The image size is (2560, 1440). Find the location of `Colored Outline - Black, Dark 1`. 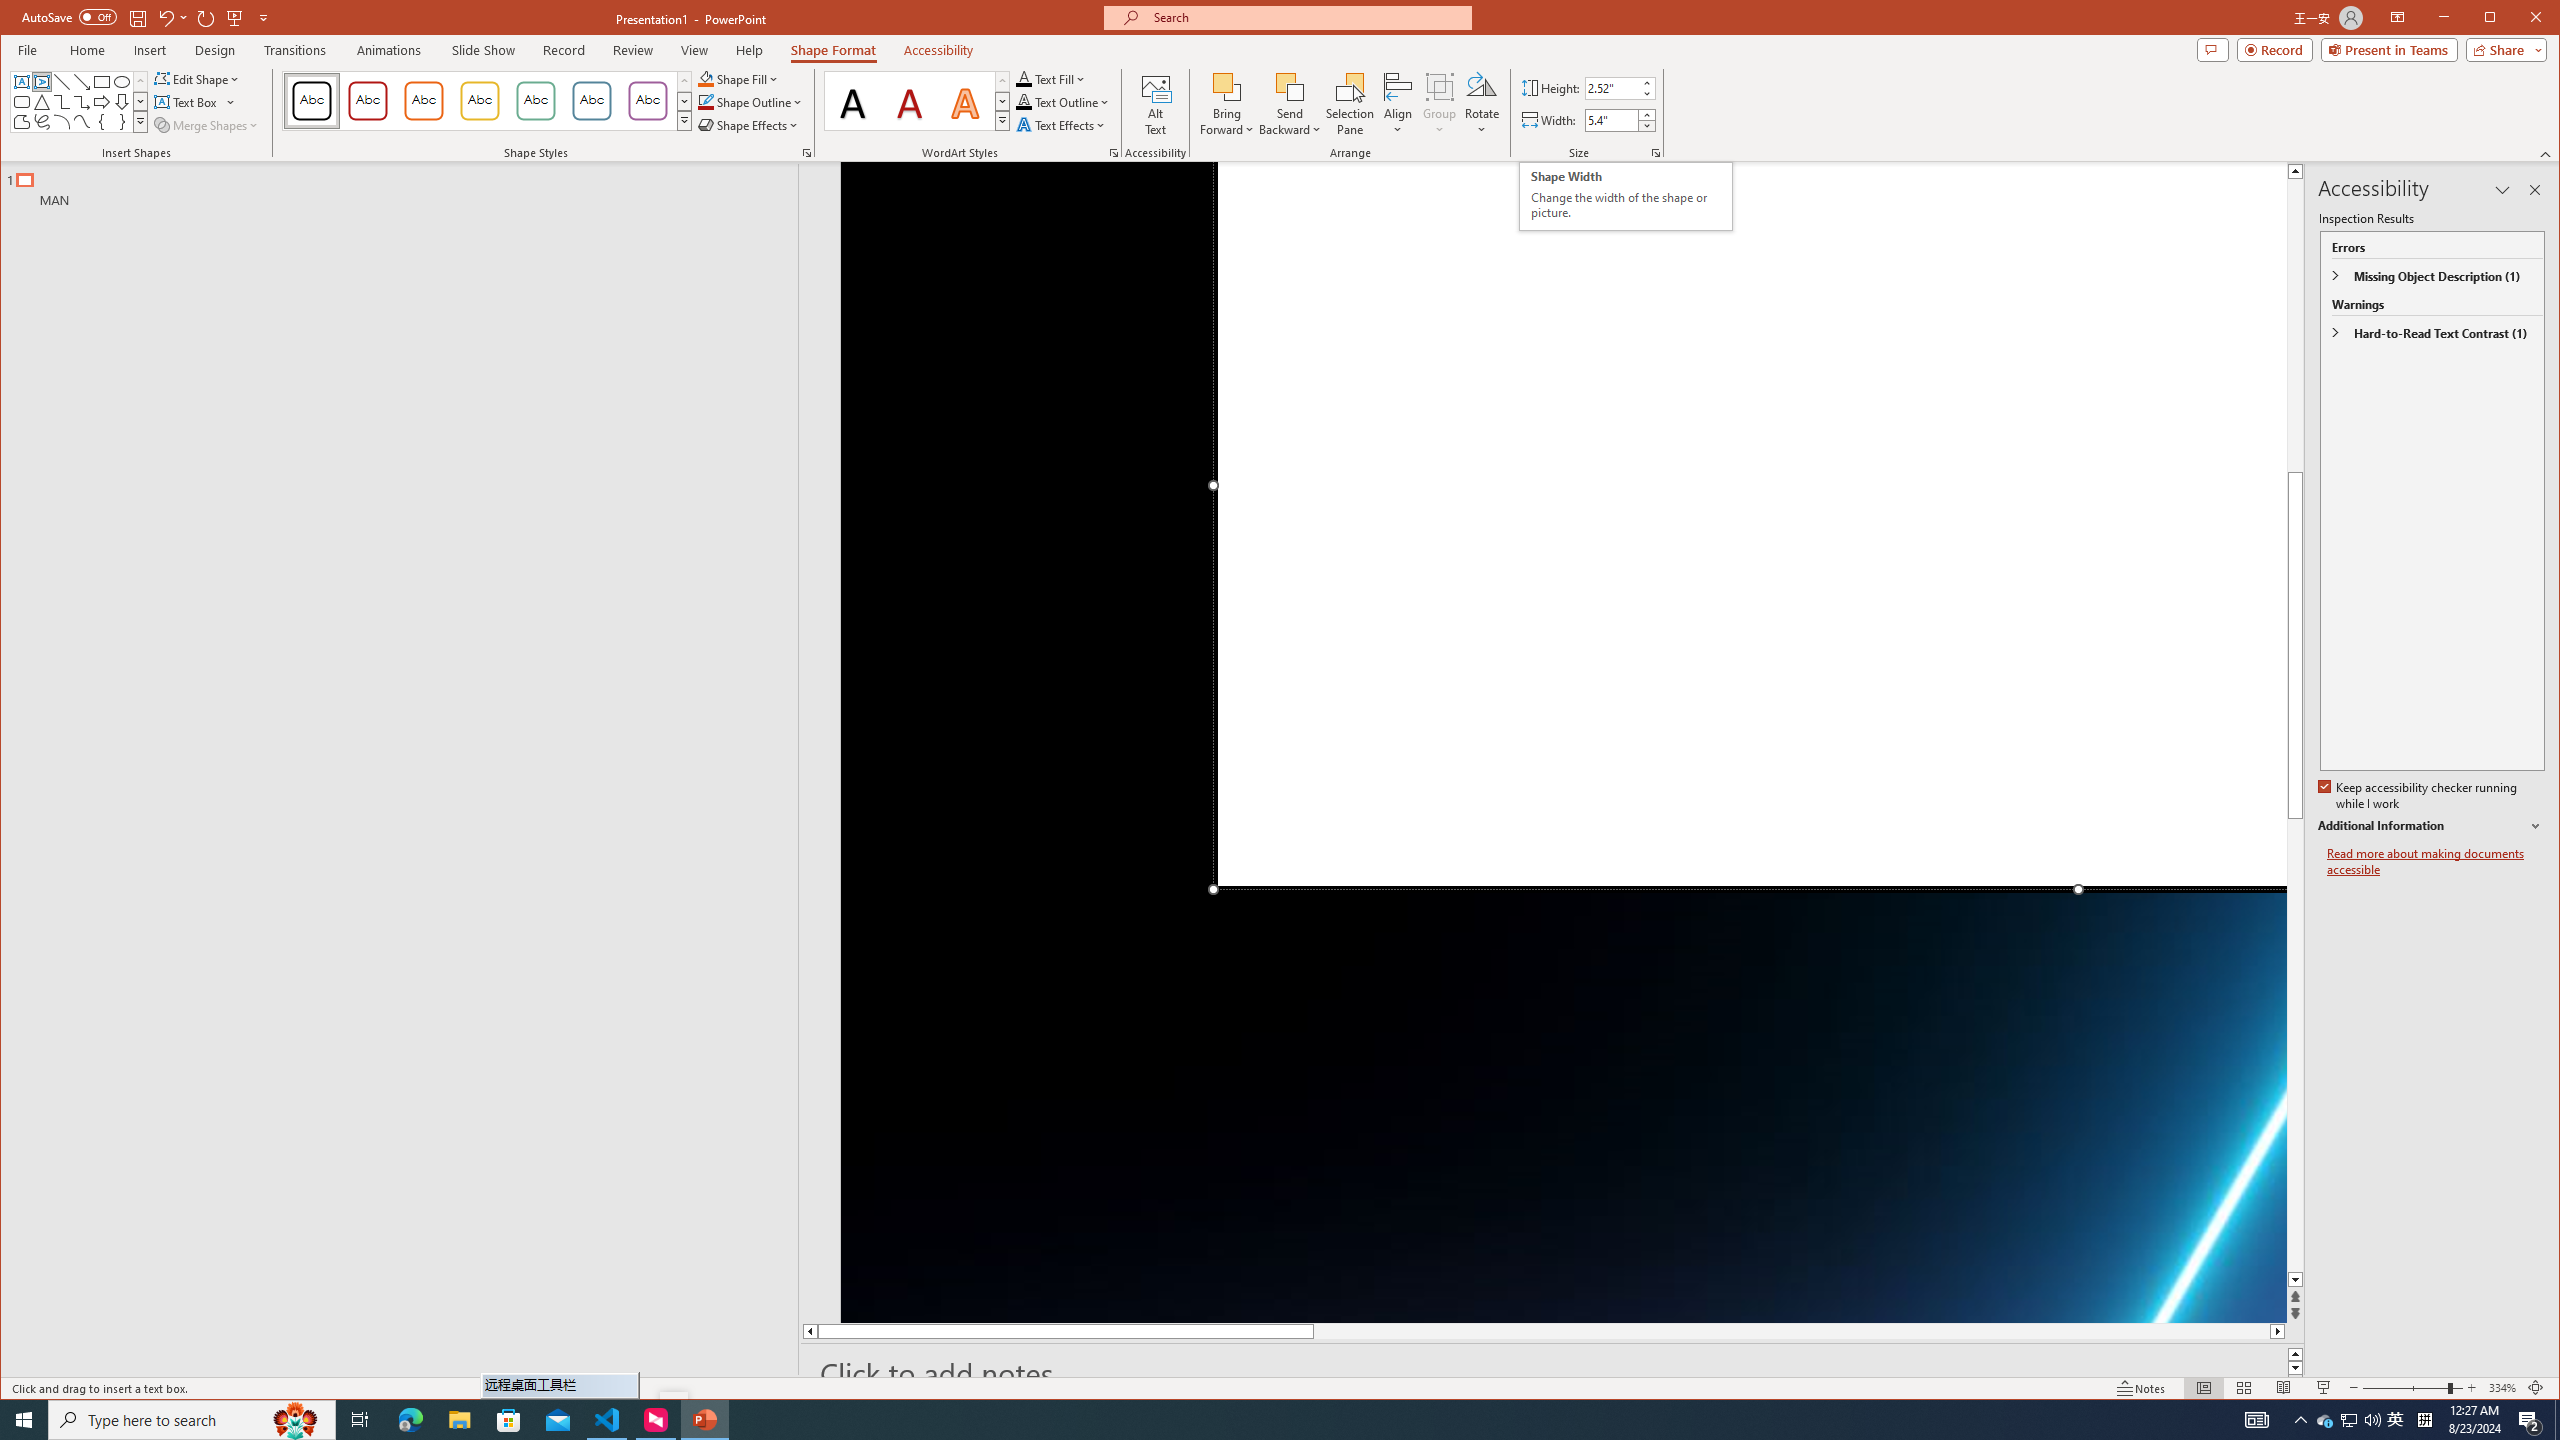

Colored Outline - Black, Dark 1 is located at coordinates (312, 101).